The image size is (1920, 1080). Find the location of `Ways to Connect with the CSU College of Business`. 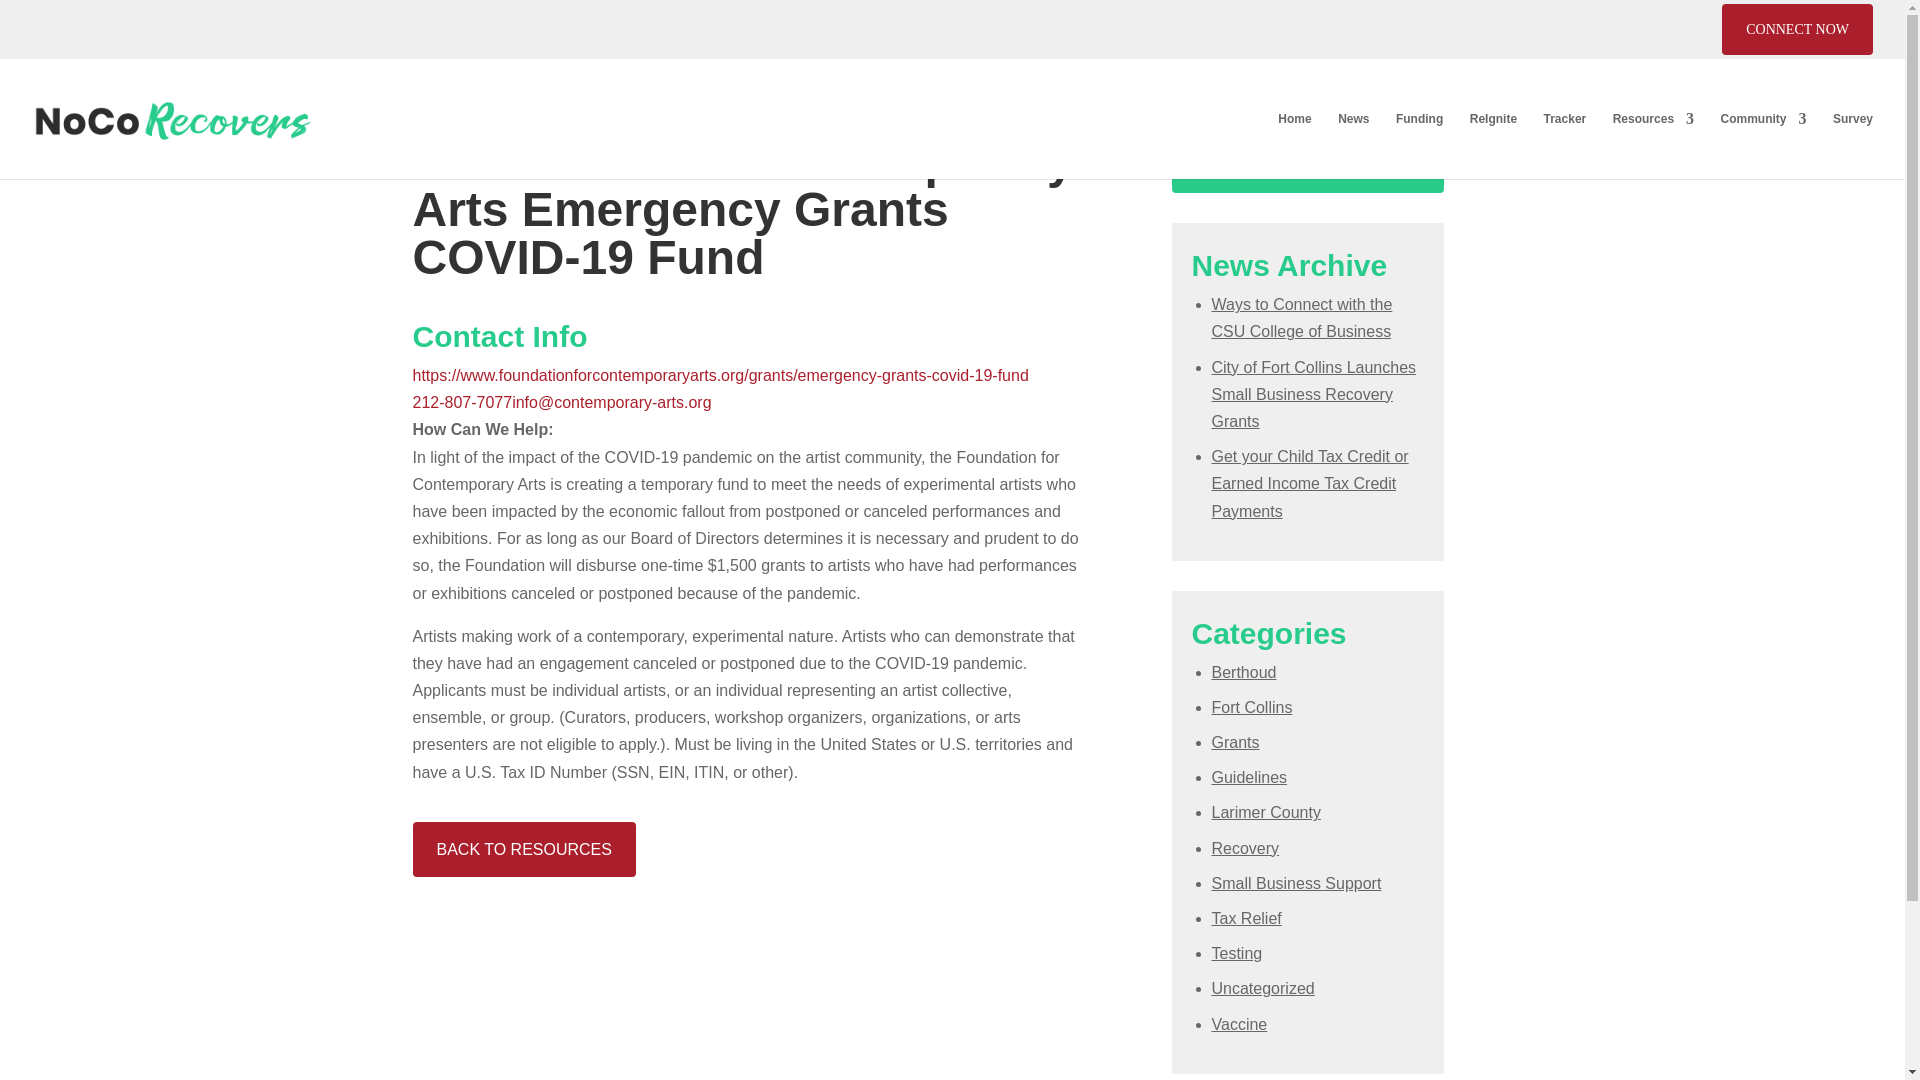

Ways to Connect with the CSU College of Business is located at coordinates (1302, 318).